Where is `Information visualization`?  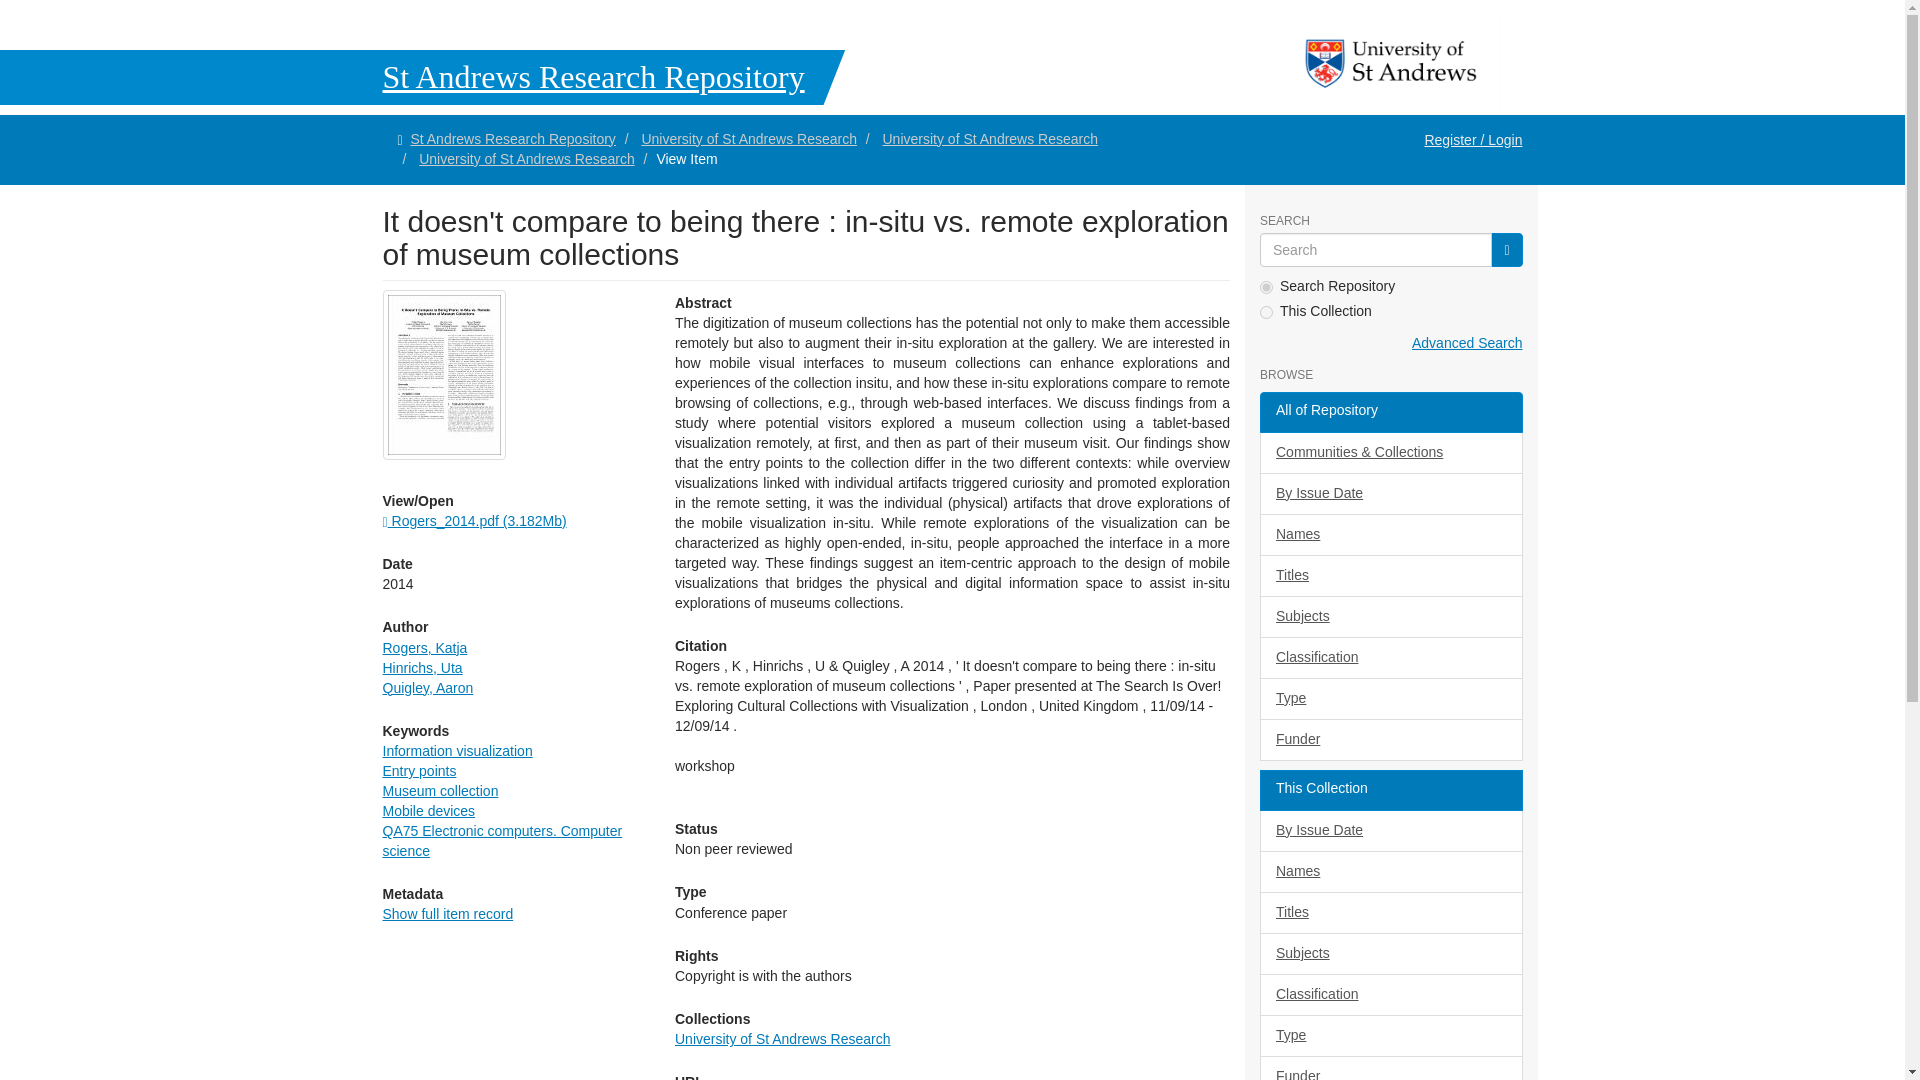
Information visualization is located at coordinates (456, 751).